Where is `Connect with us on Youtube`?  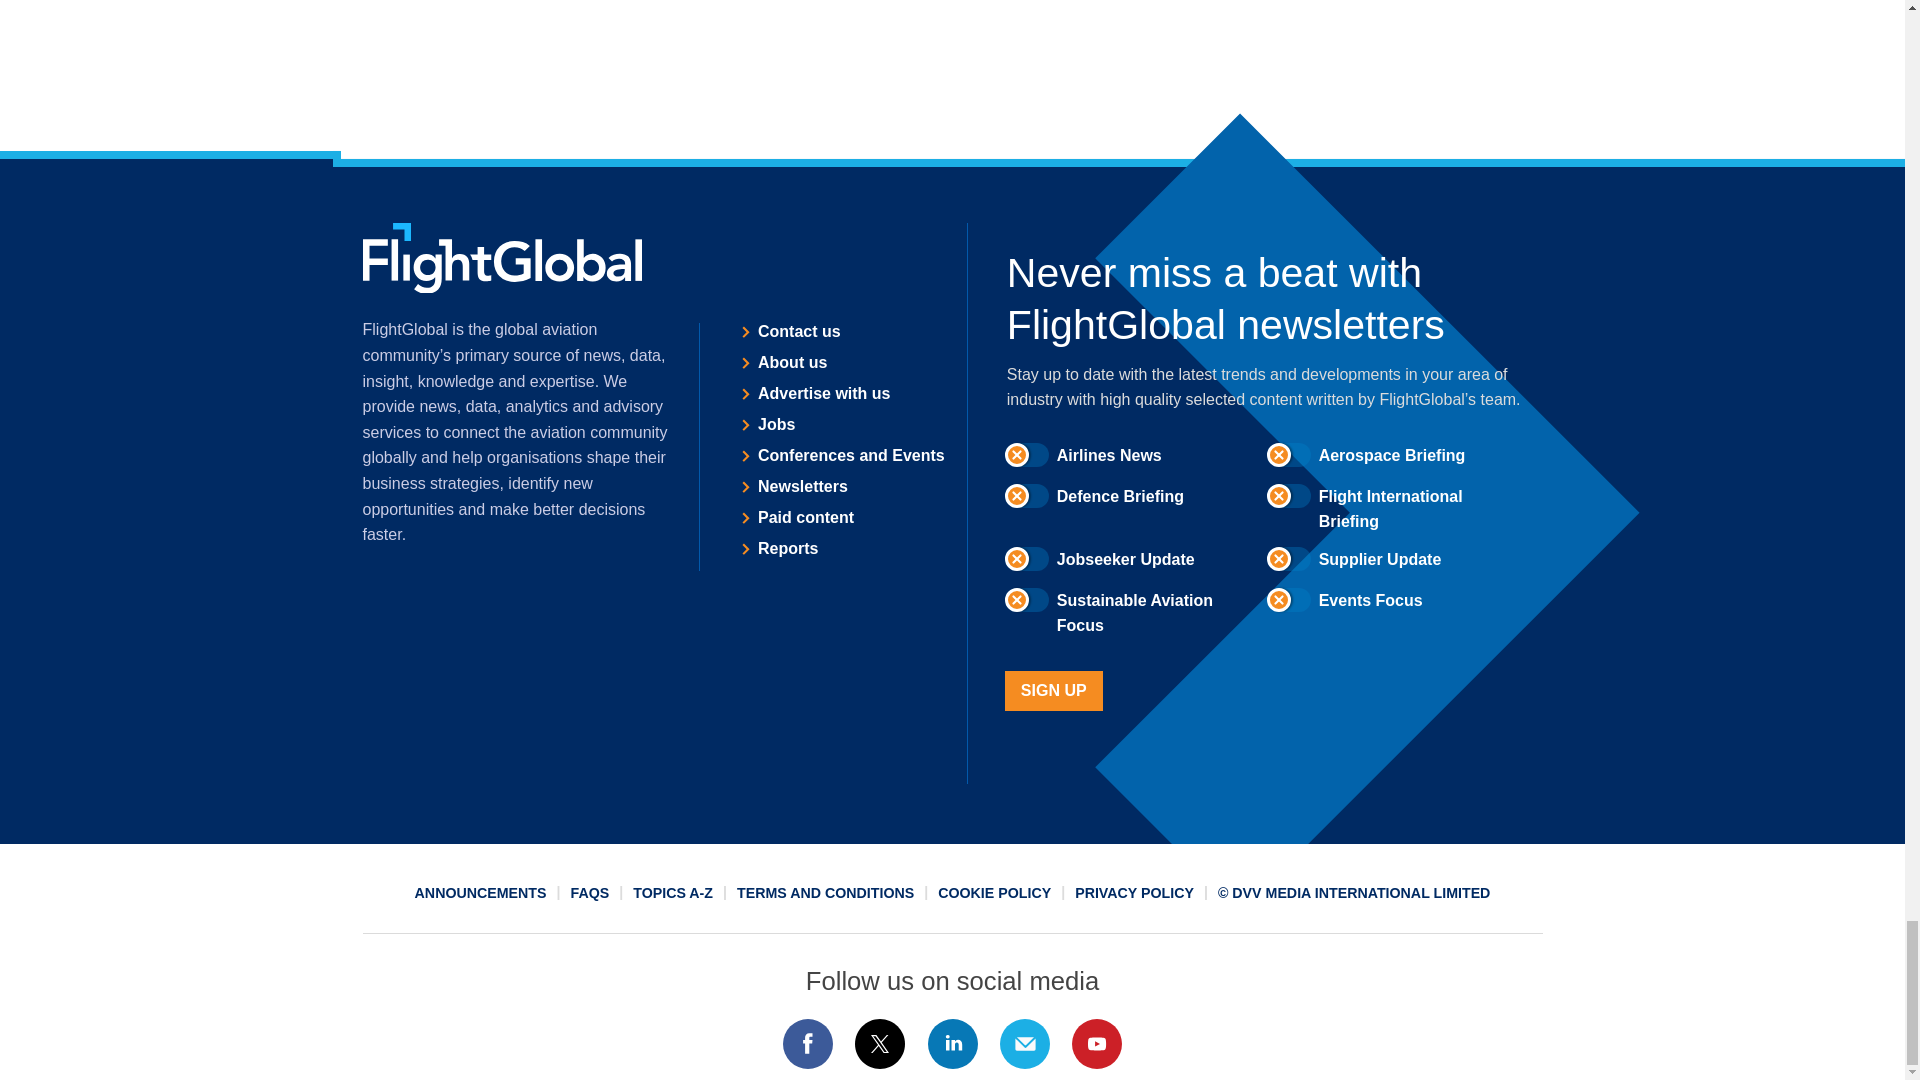
Connect with us on Youtube is located at coordinates (1097, 1044).